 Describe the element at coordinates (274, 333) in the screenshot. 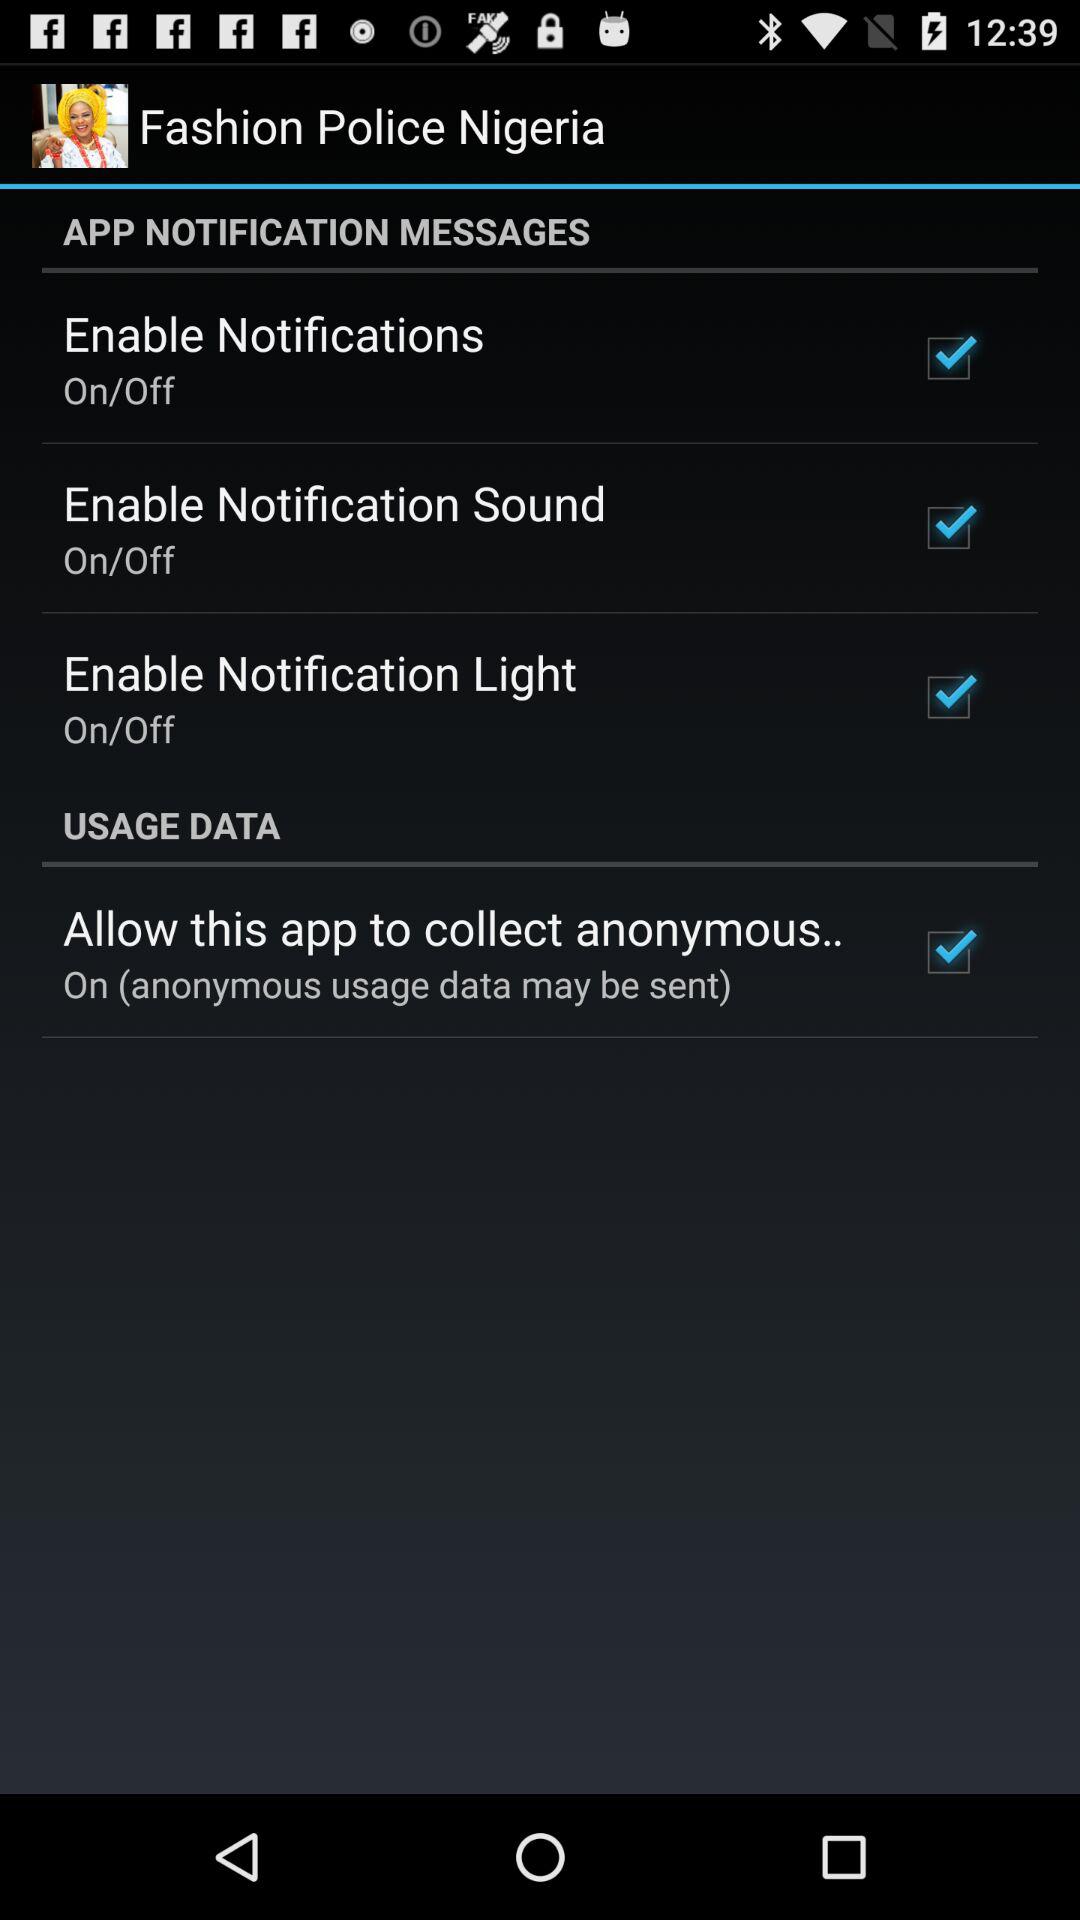

I see `turn off the icon below app notification messages` at that location.